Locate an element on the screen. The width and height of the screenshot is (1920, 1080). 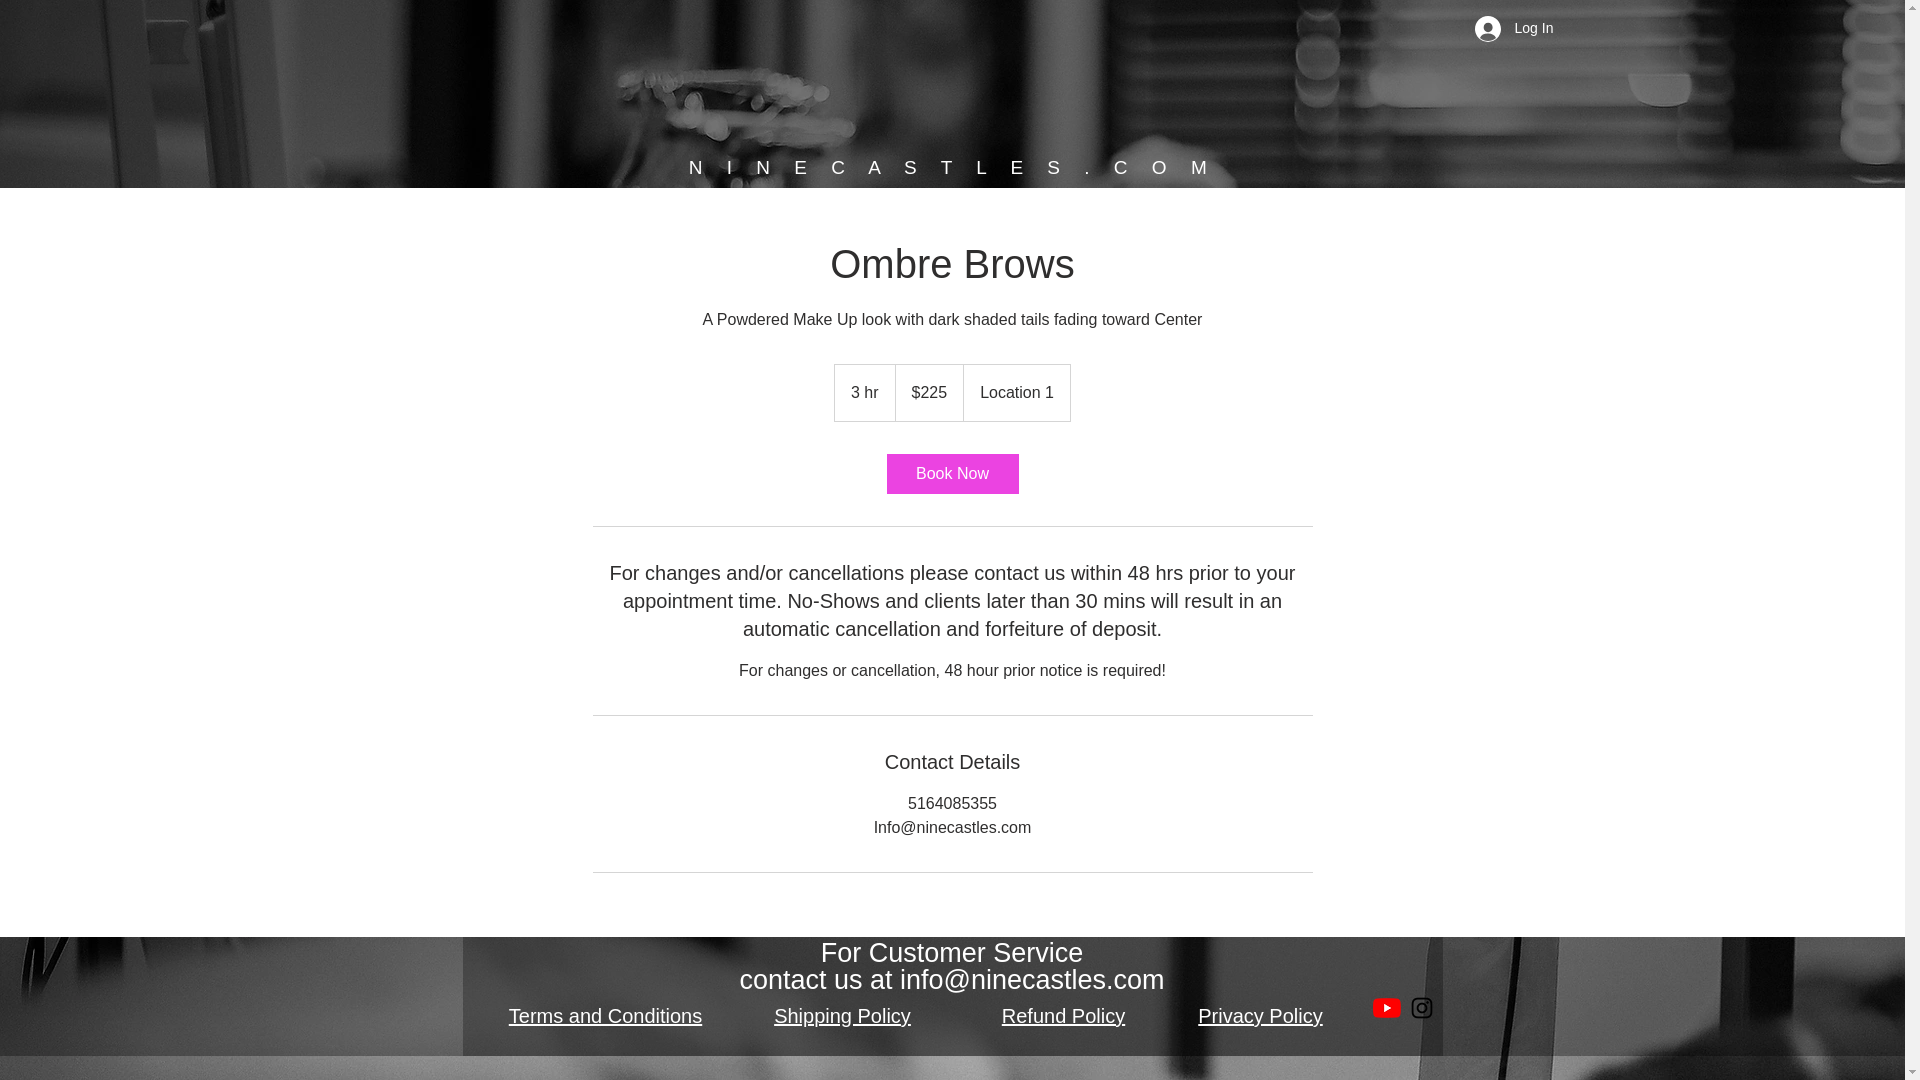
Log In is located at coordinates (1505, 28).